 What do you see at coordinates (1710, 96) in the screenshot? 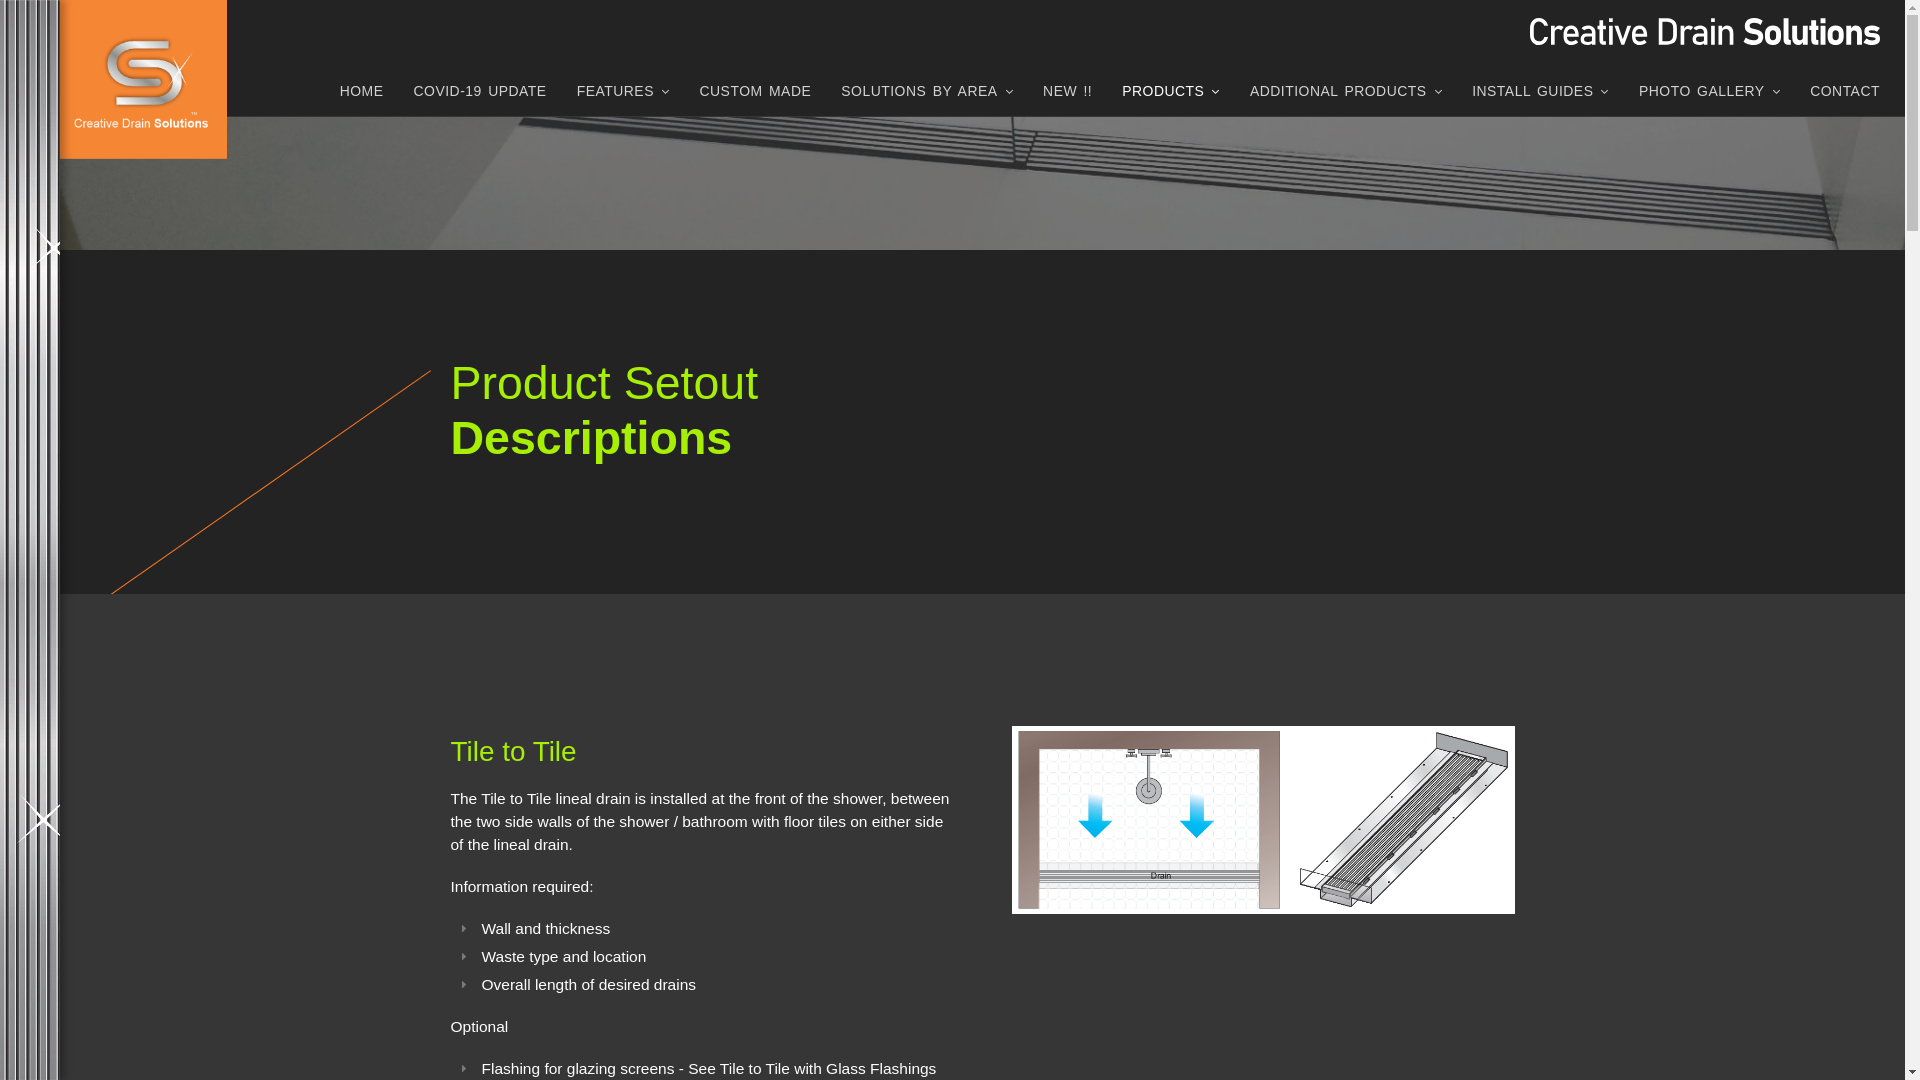
I see `PHOTO GALLERY` at bounding box center [1710, 96].